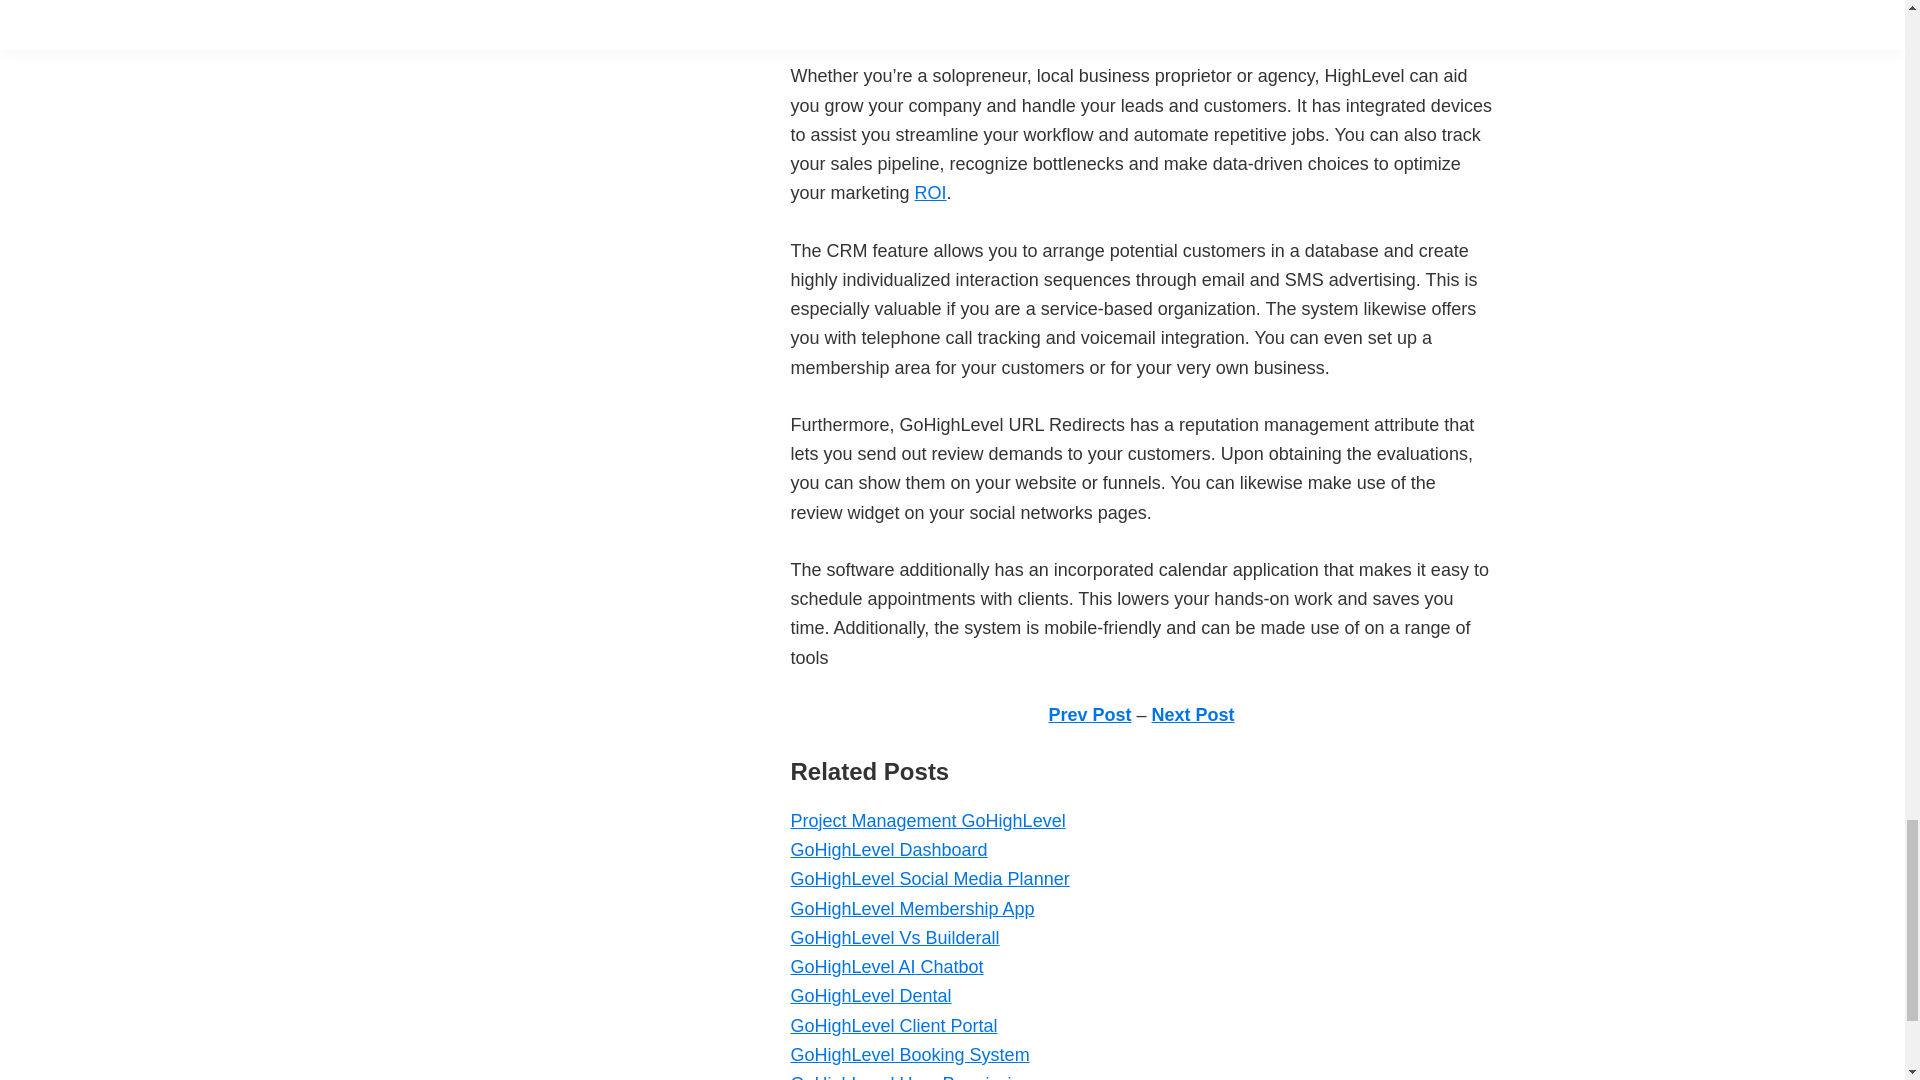 Image resolution: width=1920 pixels, height=1080 pixels. What do you see at coordinates (914, 1076) in the screenshot?
I see `GoHighLevel User Permissions` at bounding box center [914, 1076].